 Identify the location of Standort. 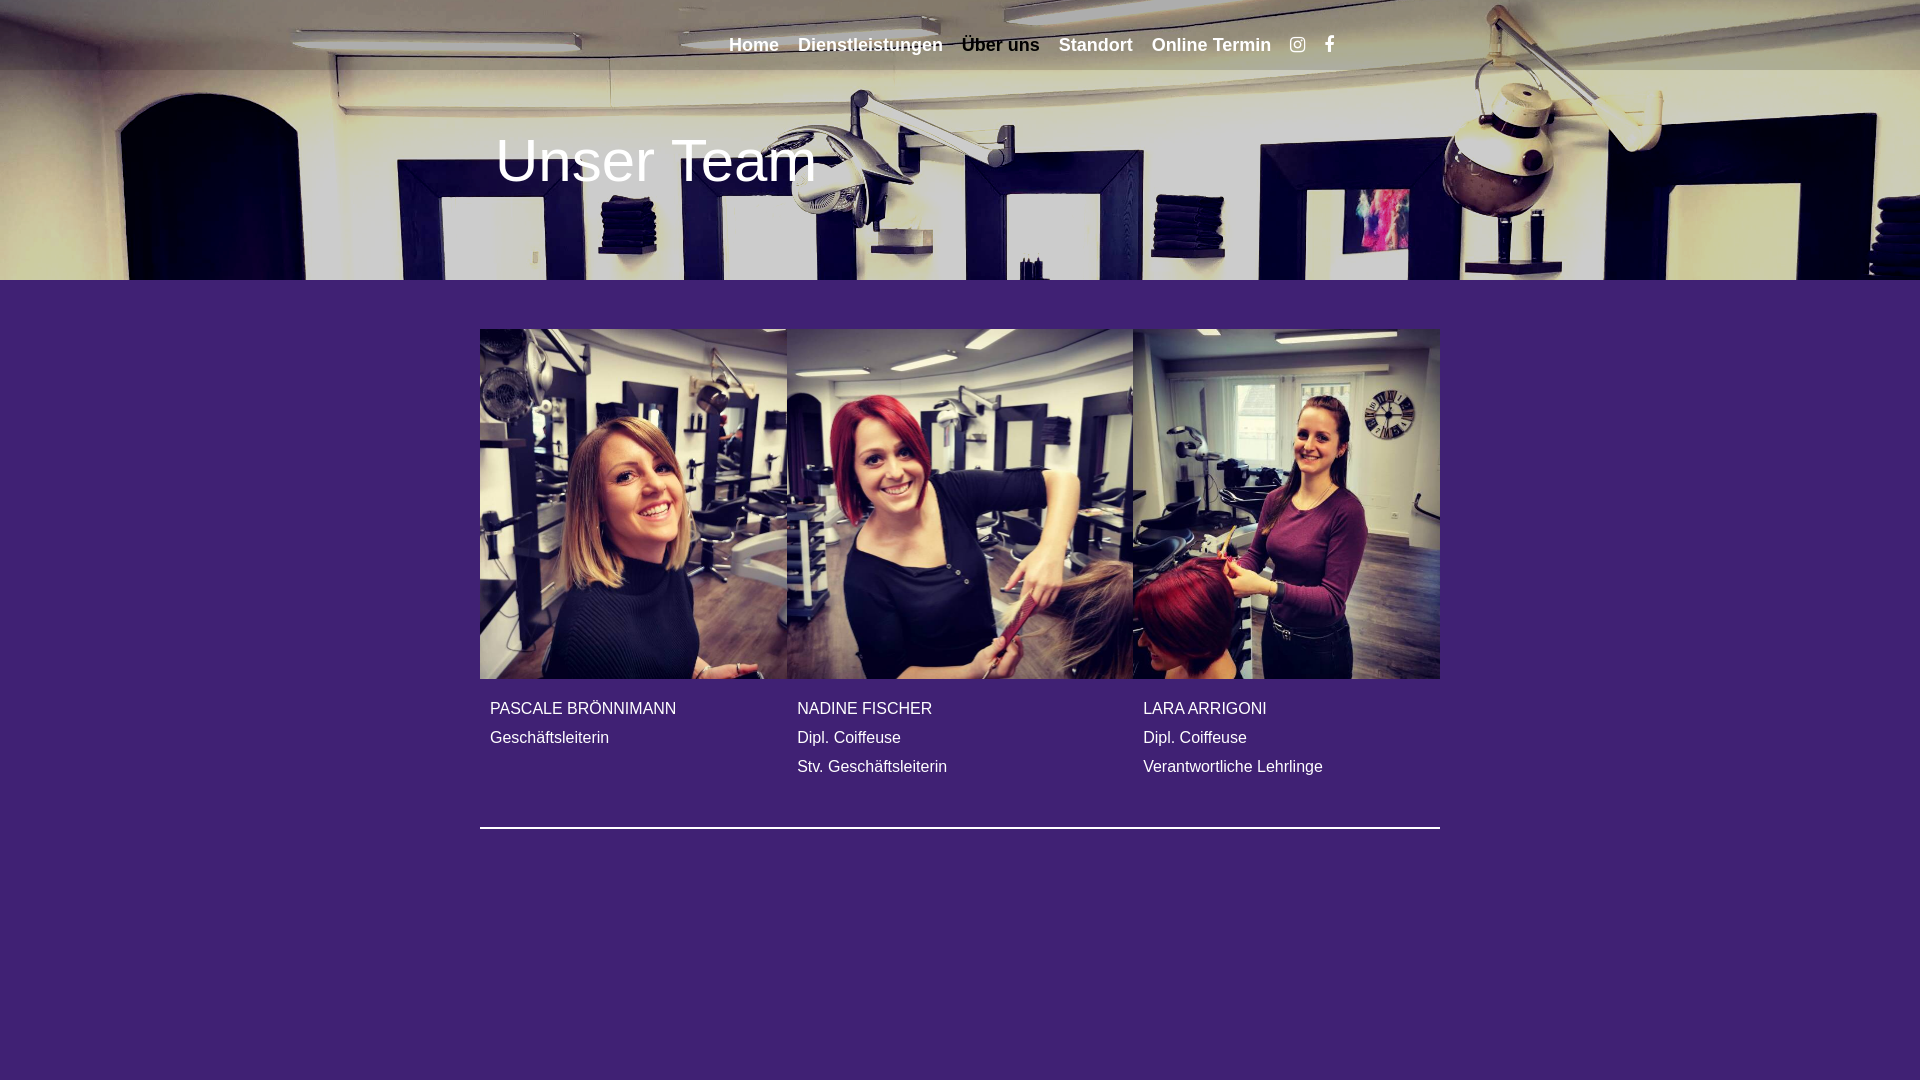
(1104, 45).